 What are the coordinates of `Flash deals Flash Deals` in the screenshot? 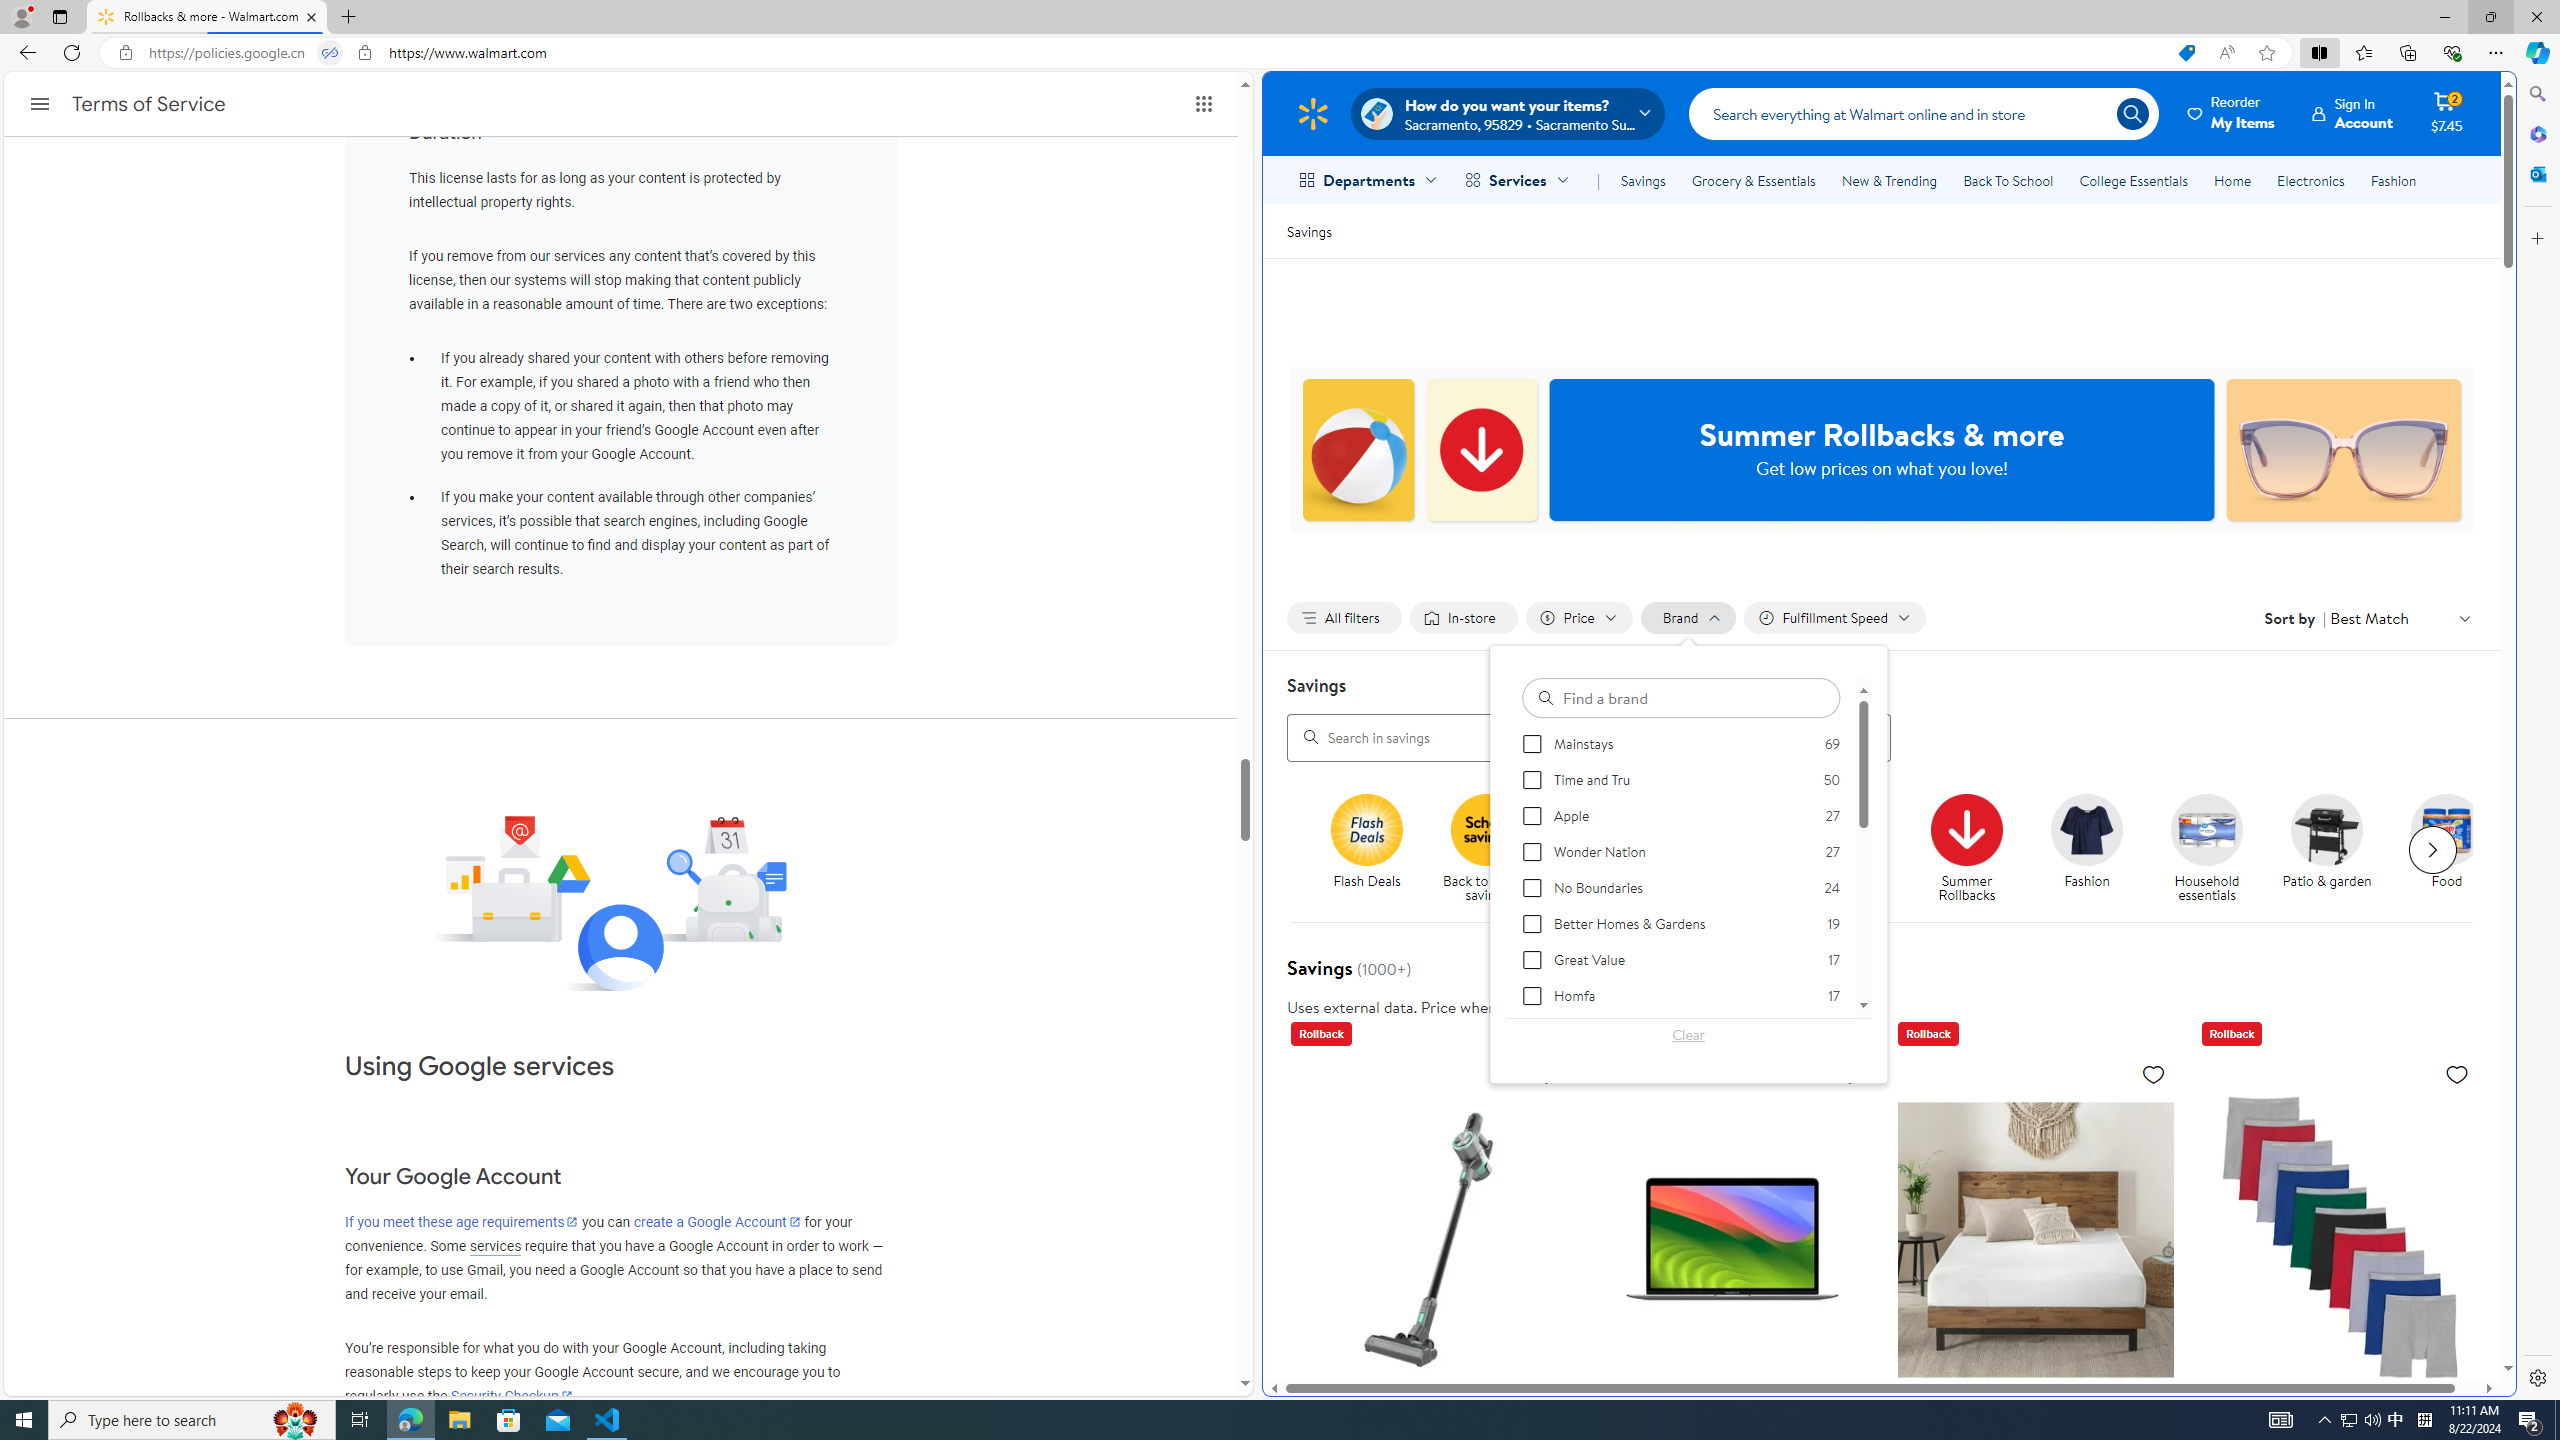 It's located at (1366, 842).